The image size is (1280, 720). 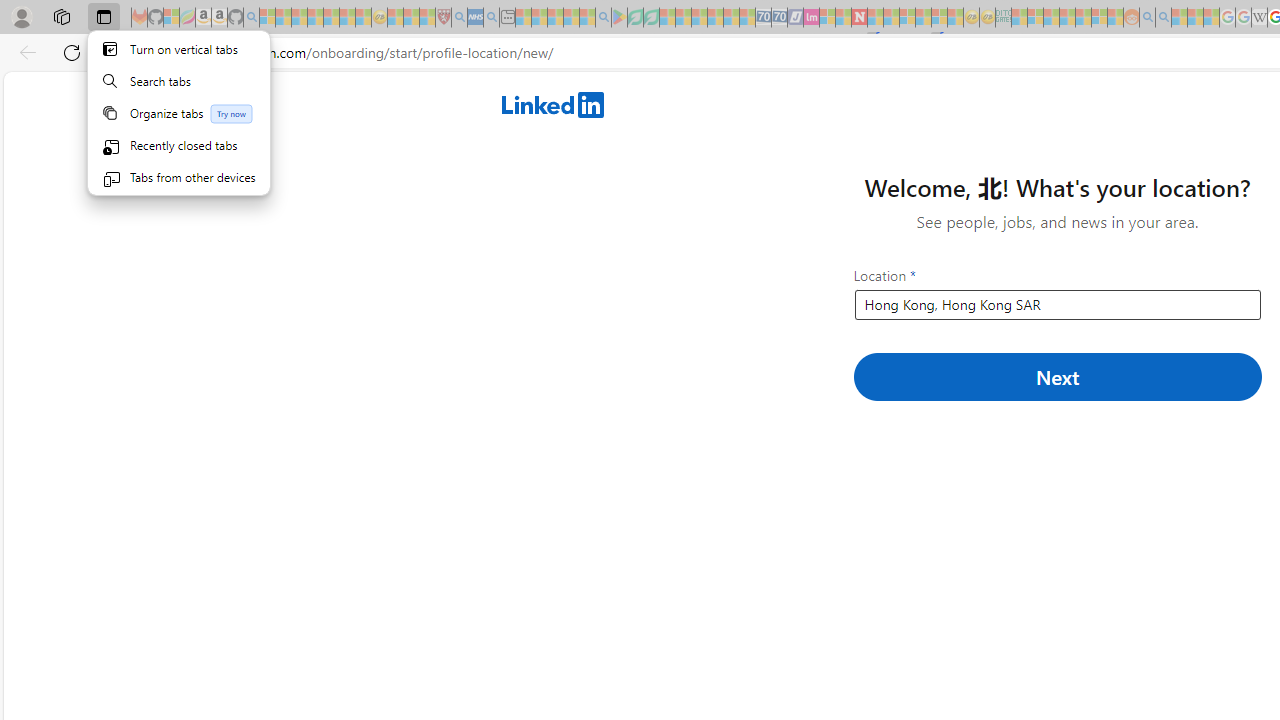 I want to click on Expert Portfolios - Sleeping, so click(x=1067, y=18).